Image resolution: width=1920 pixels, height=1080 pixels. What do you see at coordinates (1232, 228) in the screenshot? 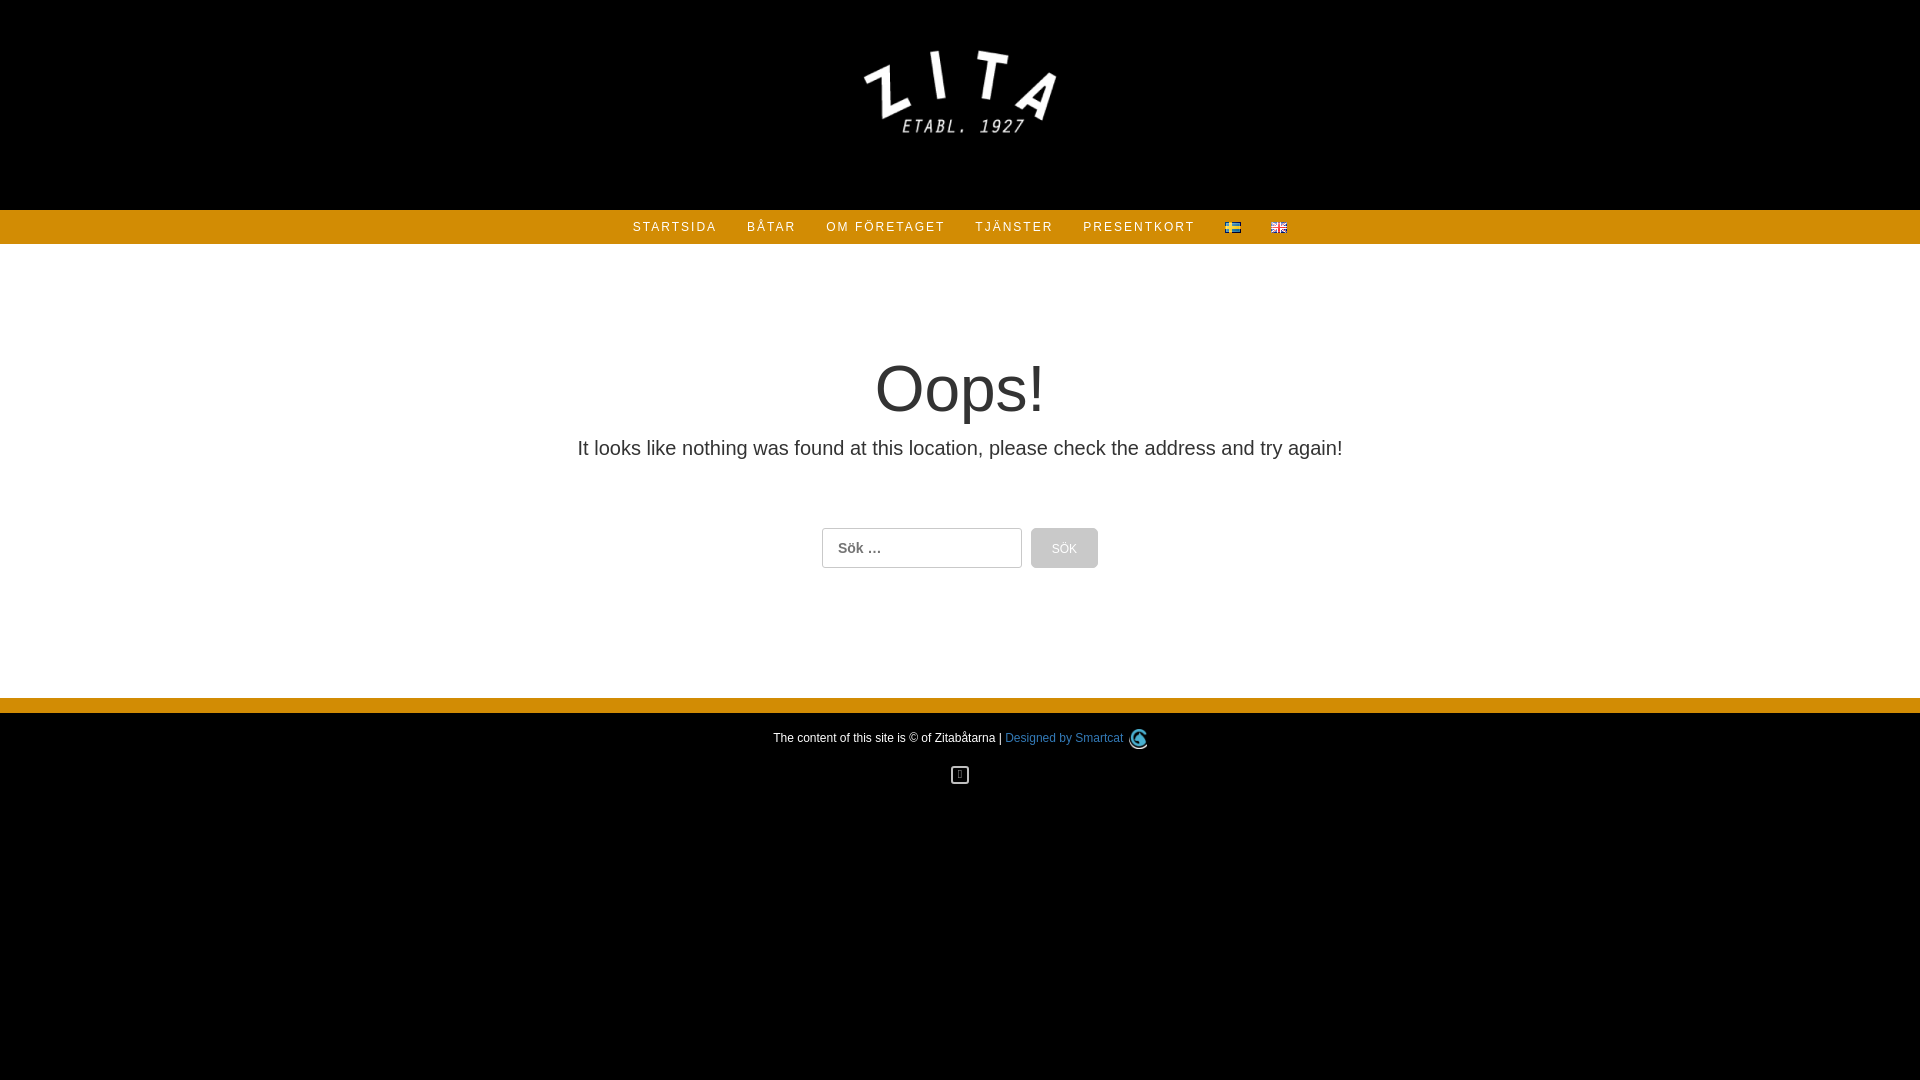
I see `Svenska` at bounding box center [1232, 228].